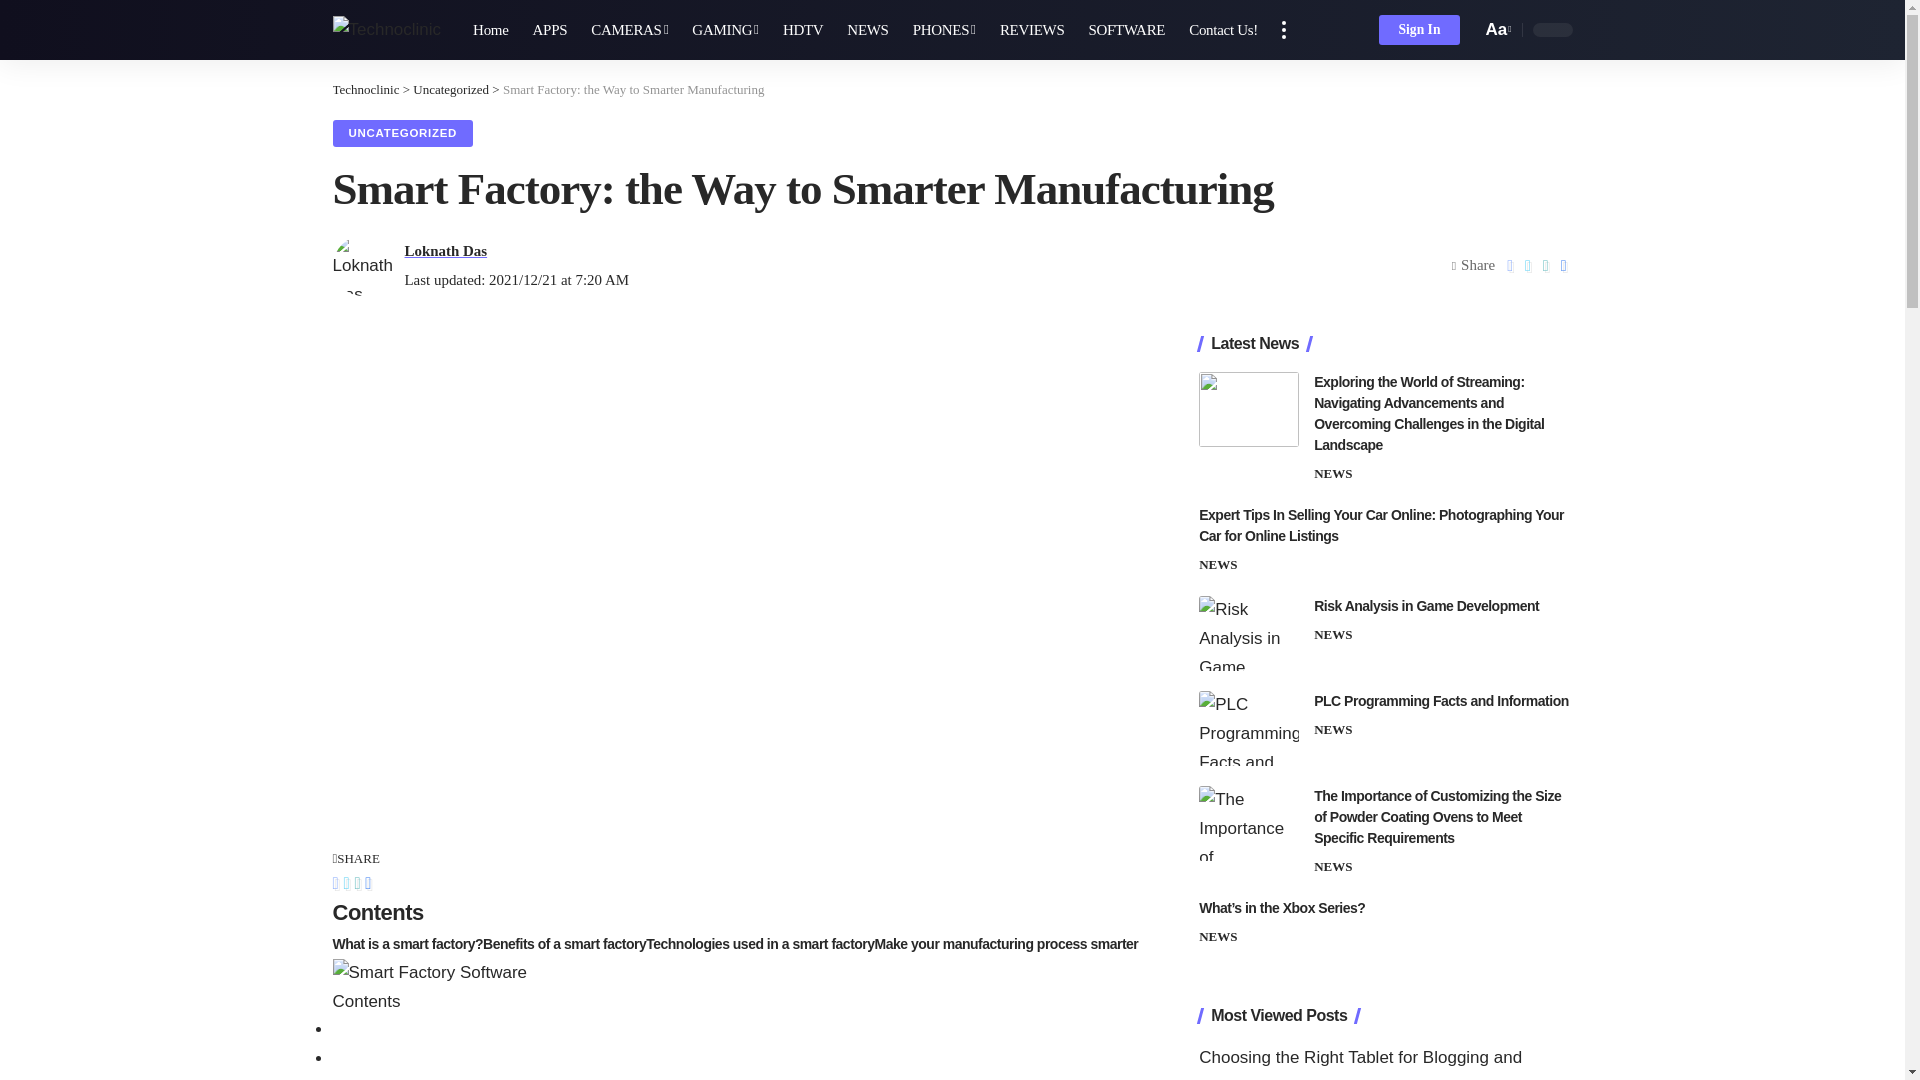 The height and width of the screenshot is (1080, 1920). I want to click on CAMERAS, so click(629, 30).